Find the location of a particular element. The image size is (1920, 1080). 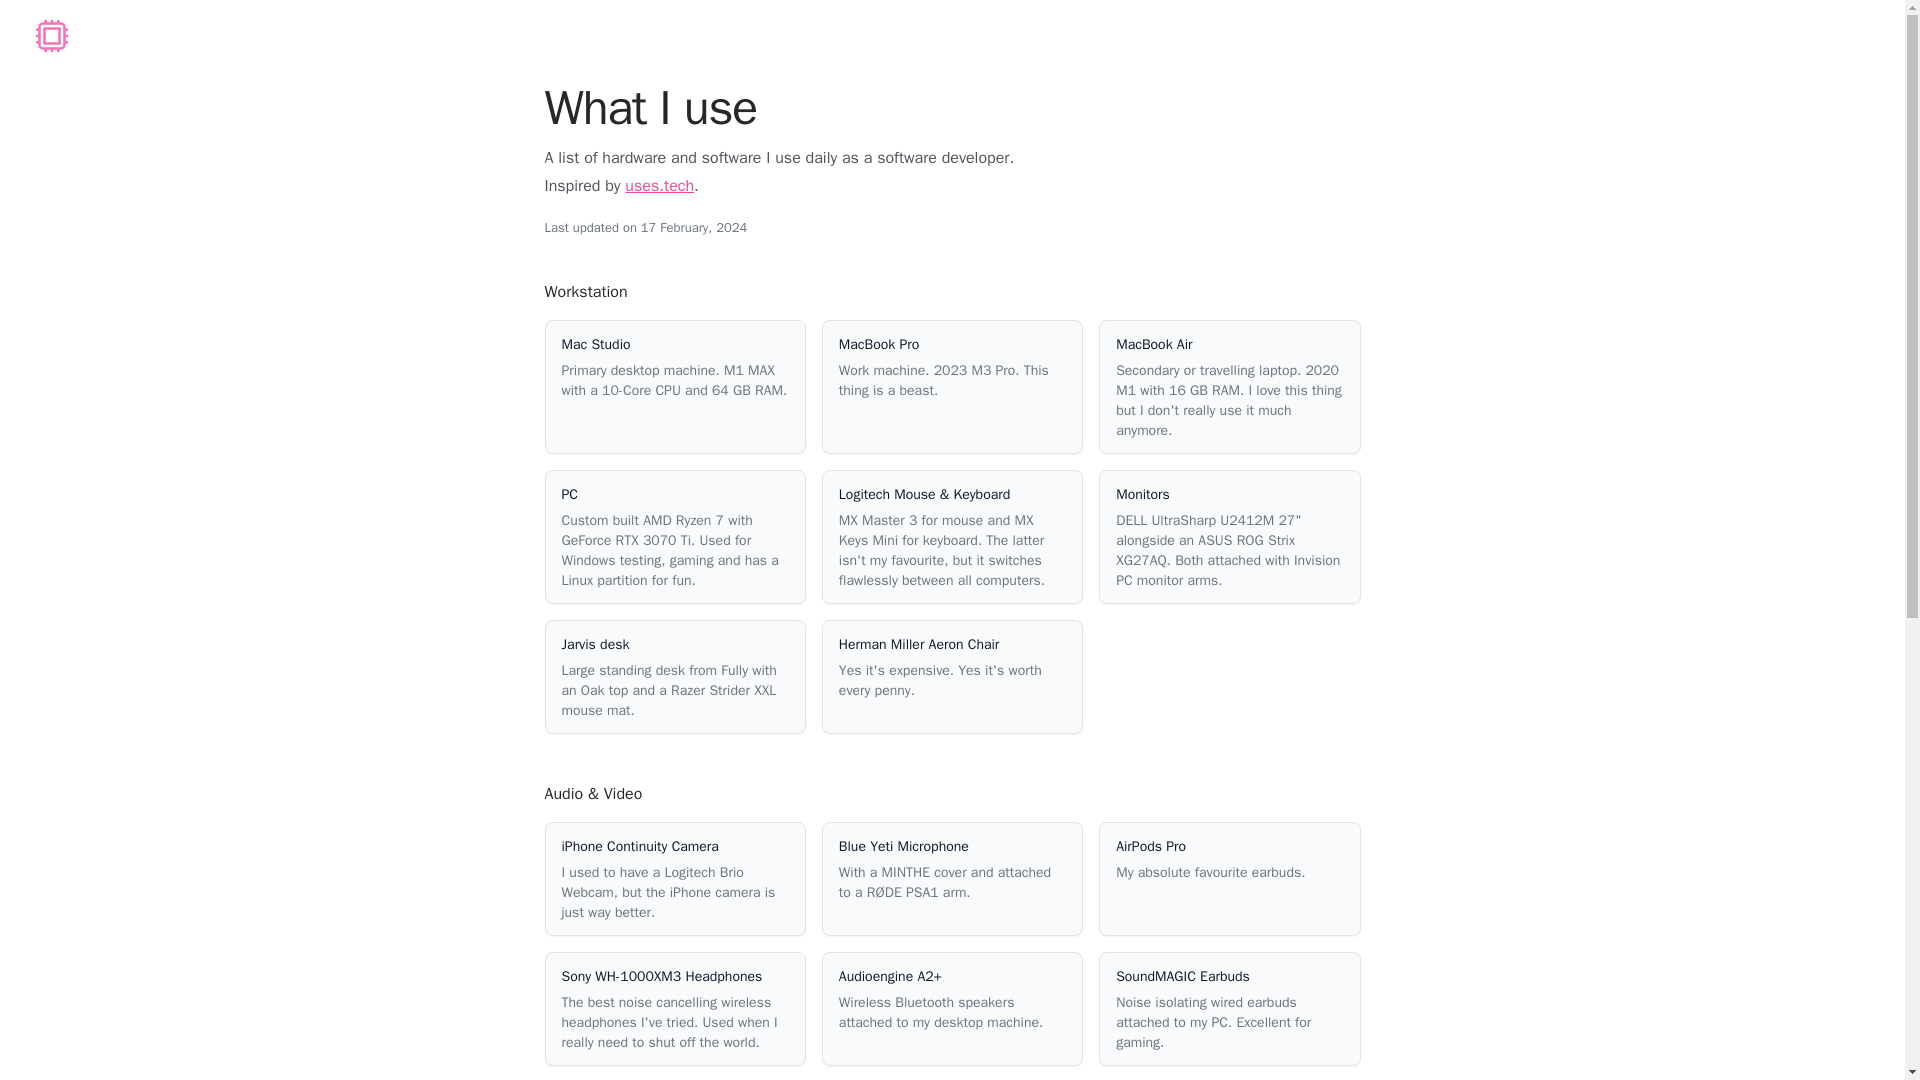

Visit homepage is located at coordinates (52, 36).